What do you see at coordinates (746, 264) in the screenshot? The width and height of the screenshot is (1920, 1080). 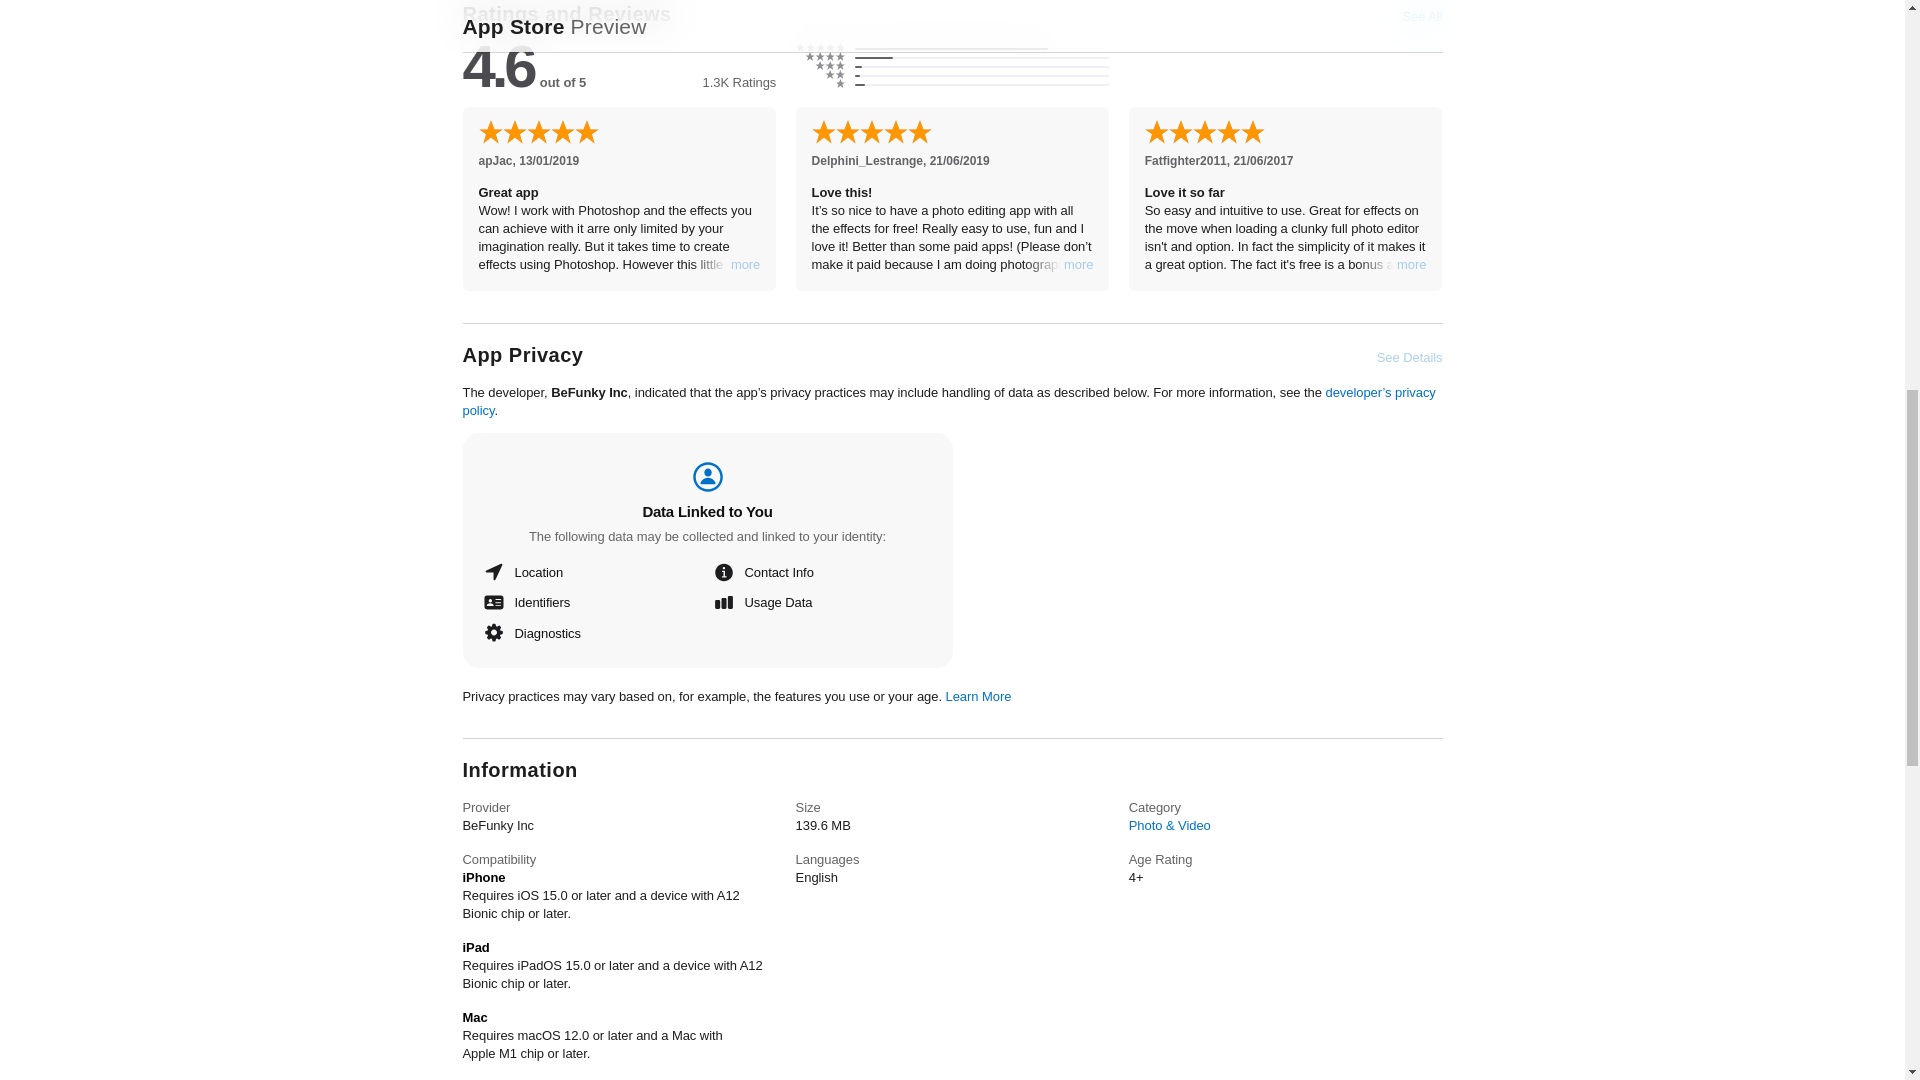 I see `more` at bounding box center [746, 264].